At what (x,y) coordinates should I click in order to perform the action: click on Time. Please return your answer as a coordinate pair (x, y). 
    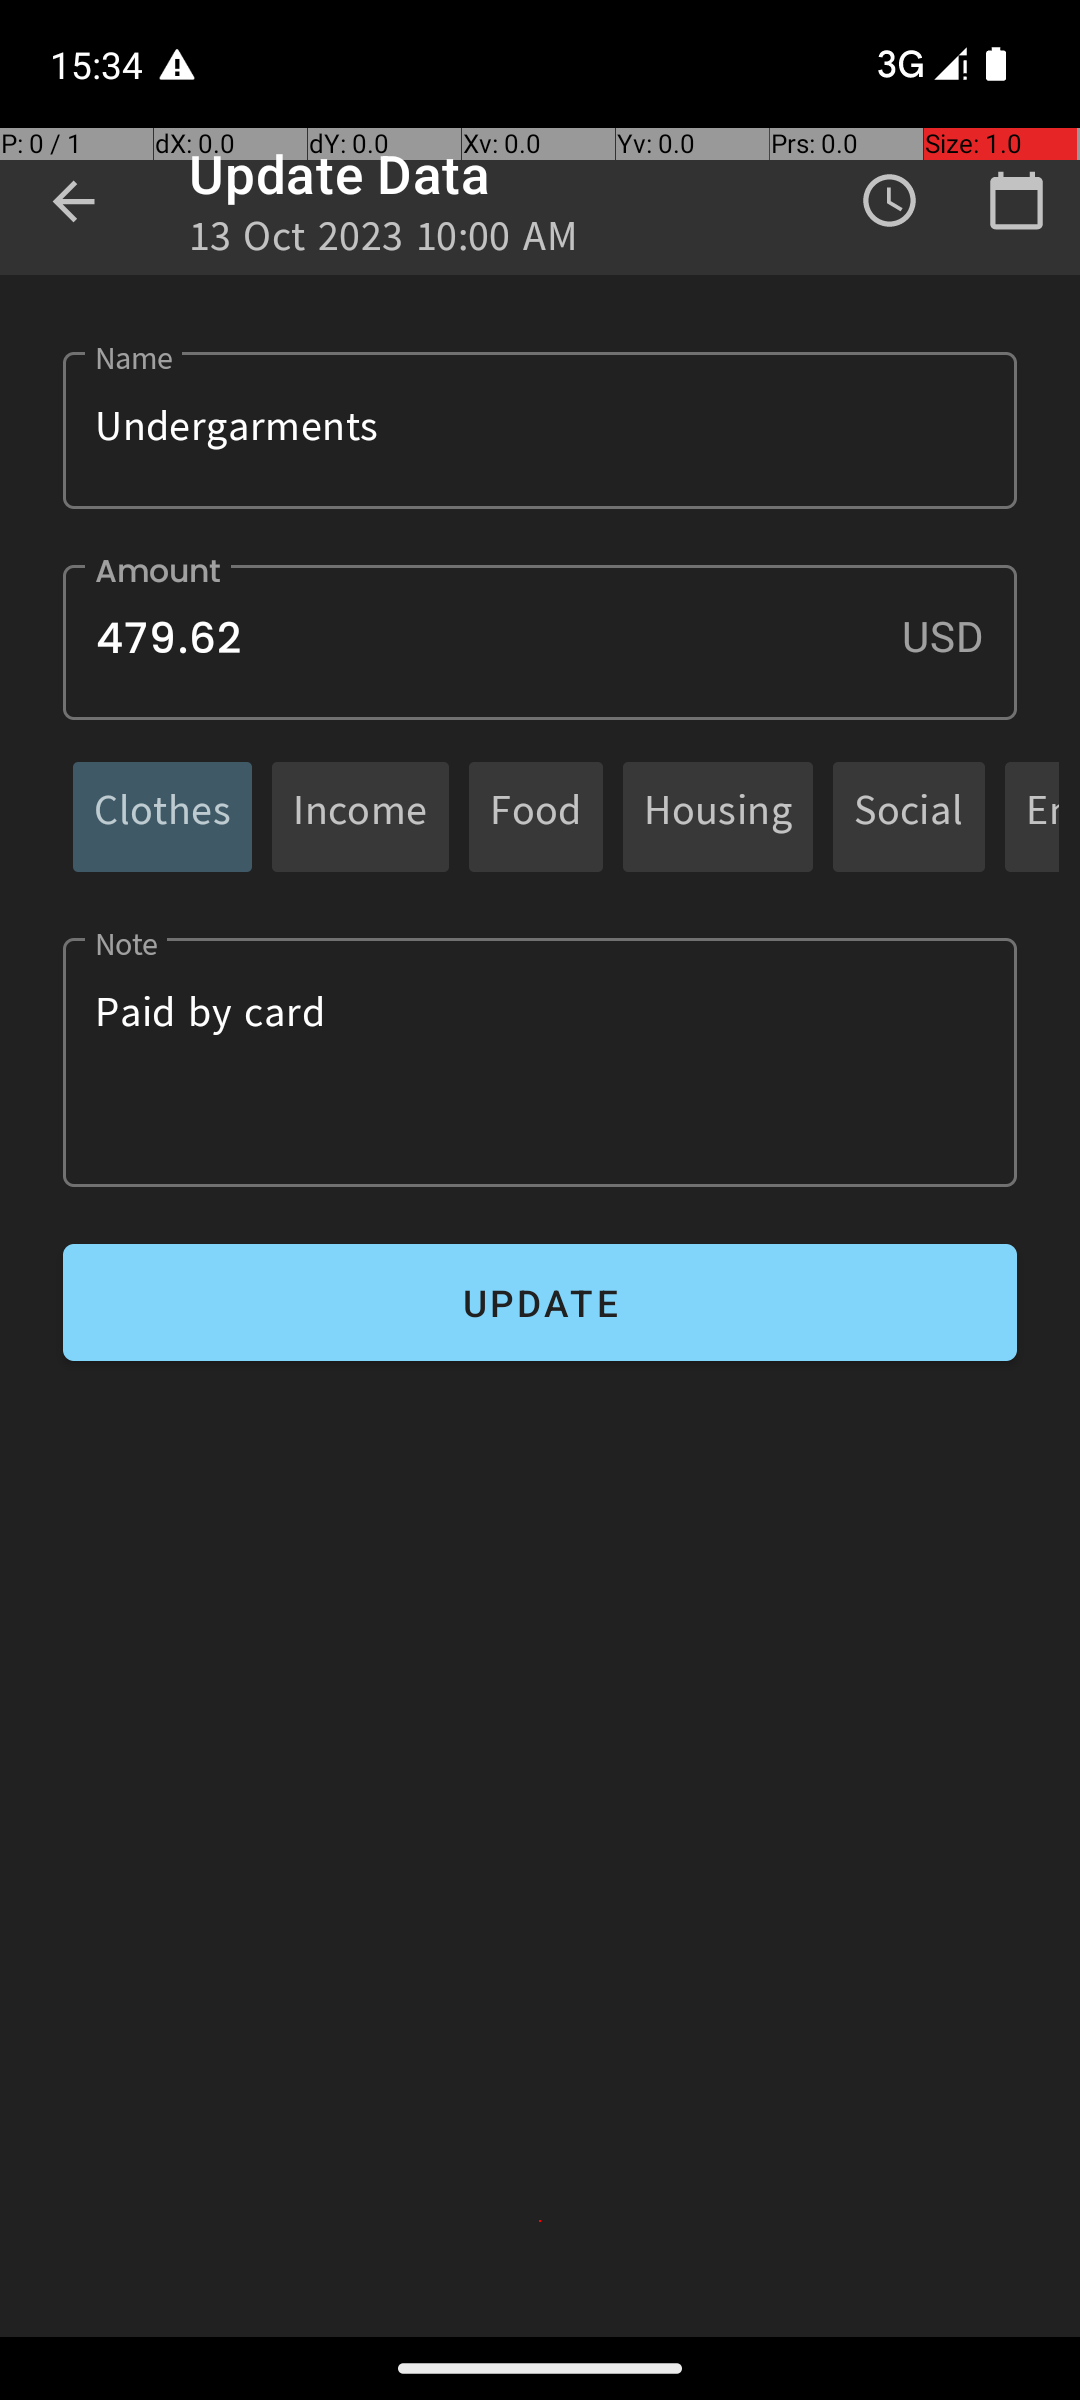
    Looking at the image, I should click on (890, 201).